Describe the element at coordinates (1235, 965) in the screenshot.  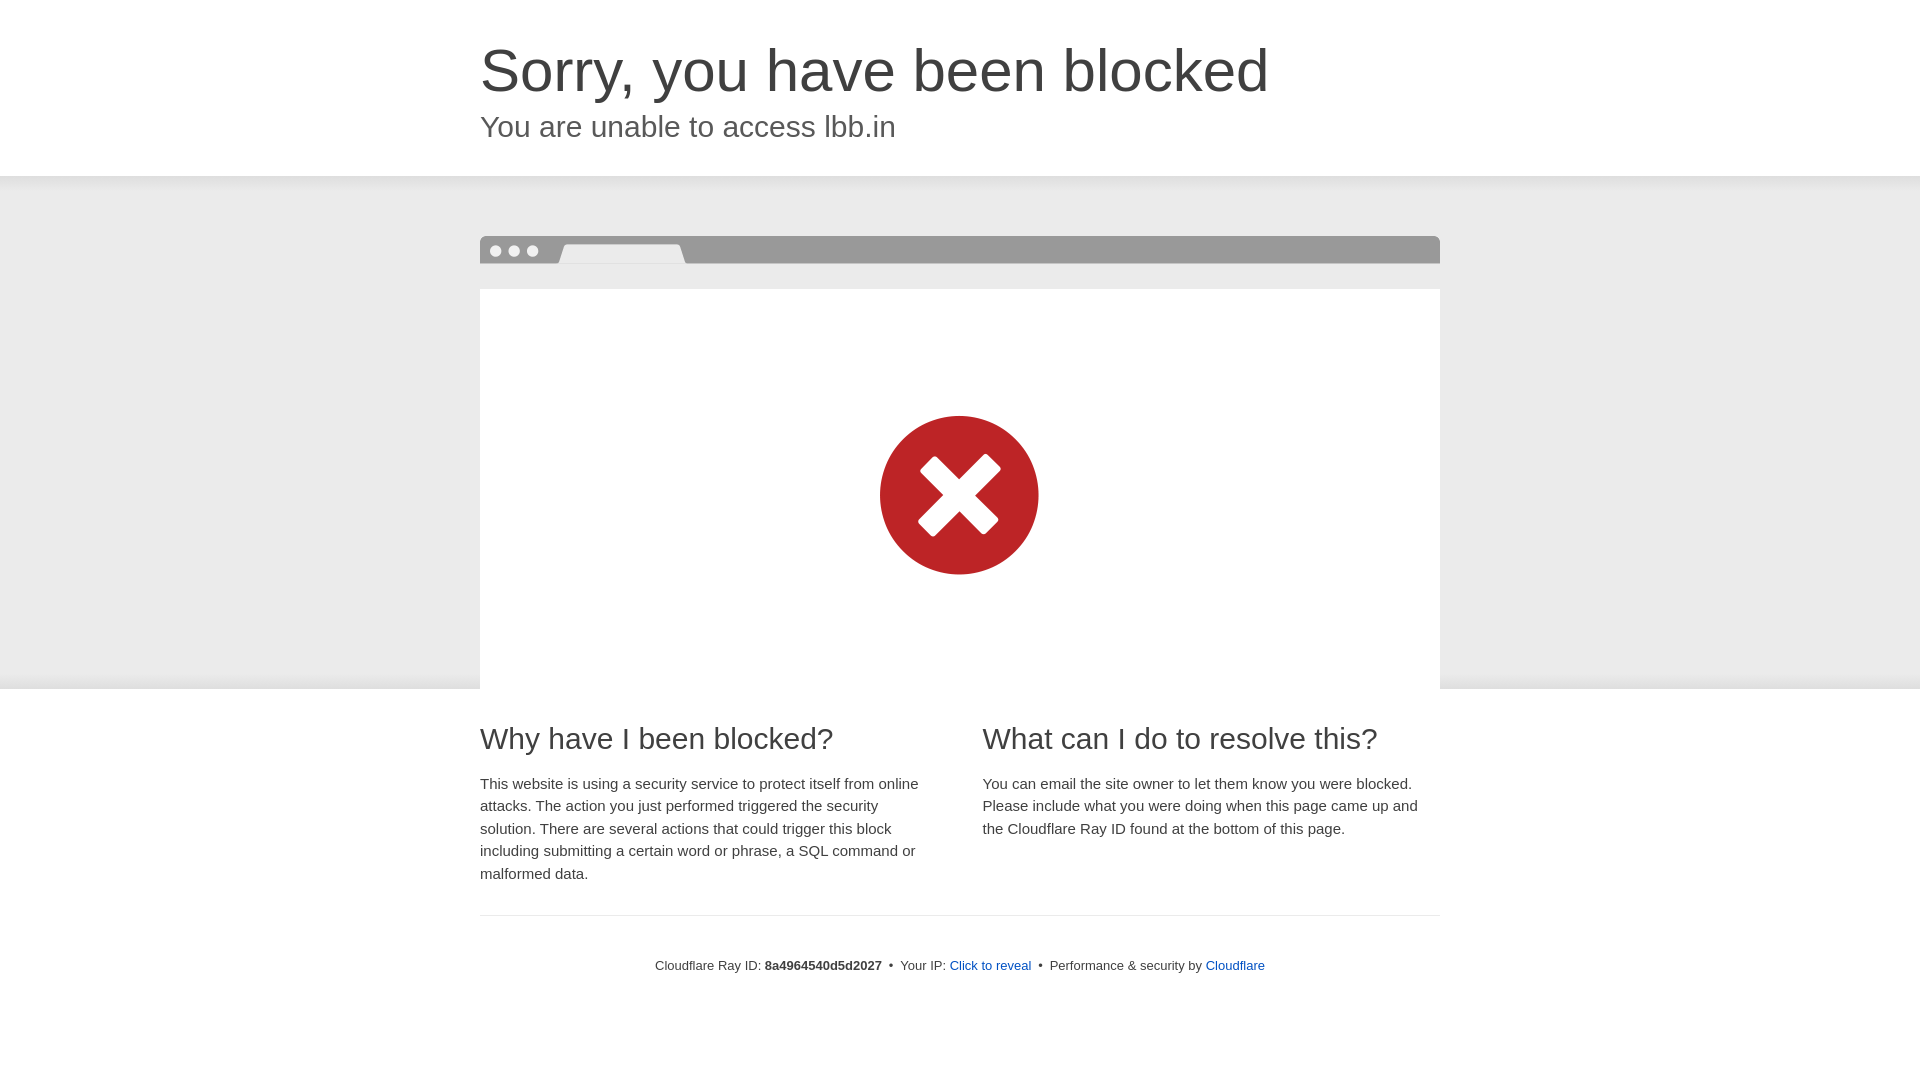
I see `Cloudflare` at that location.